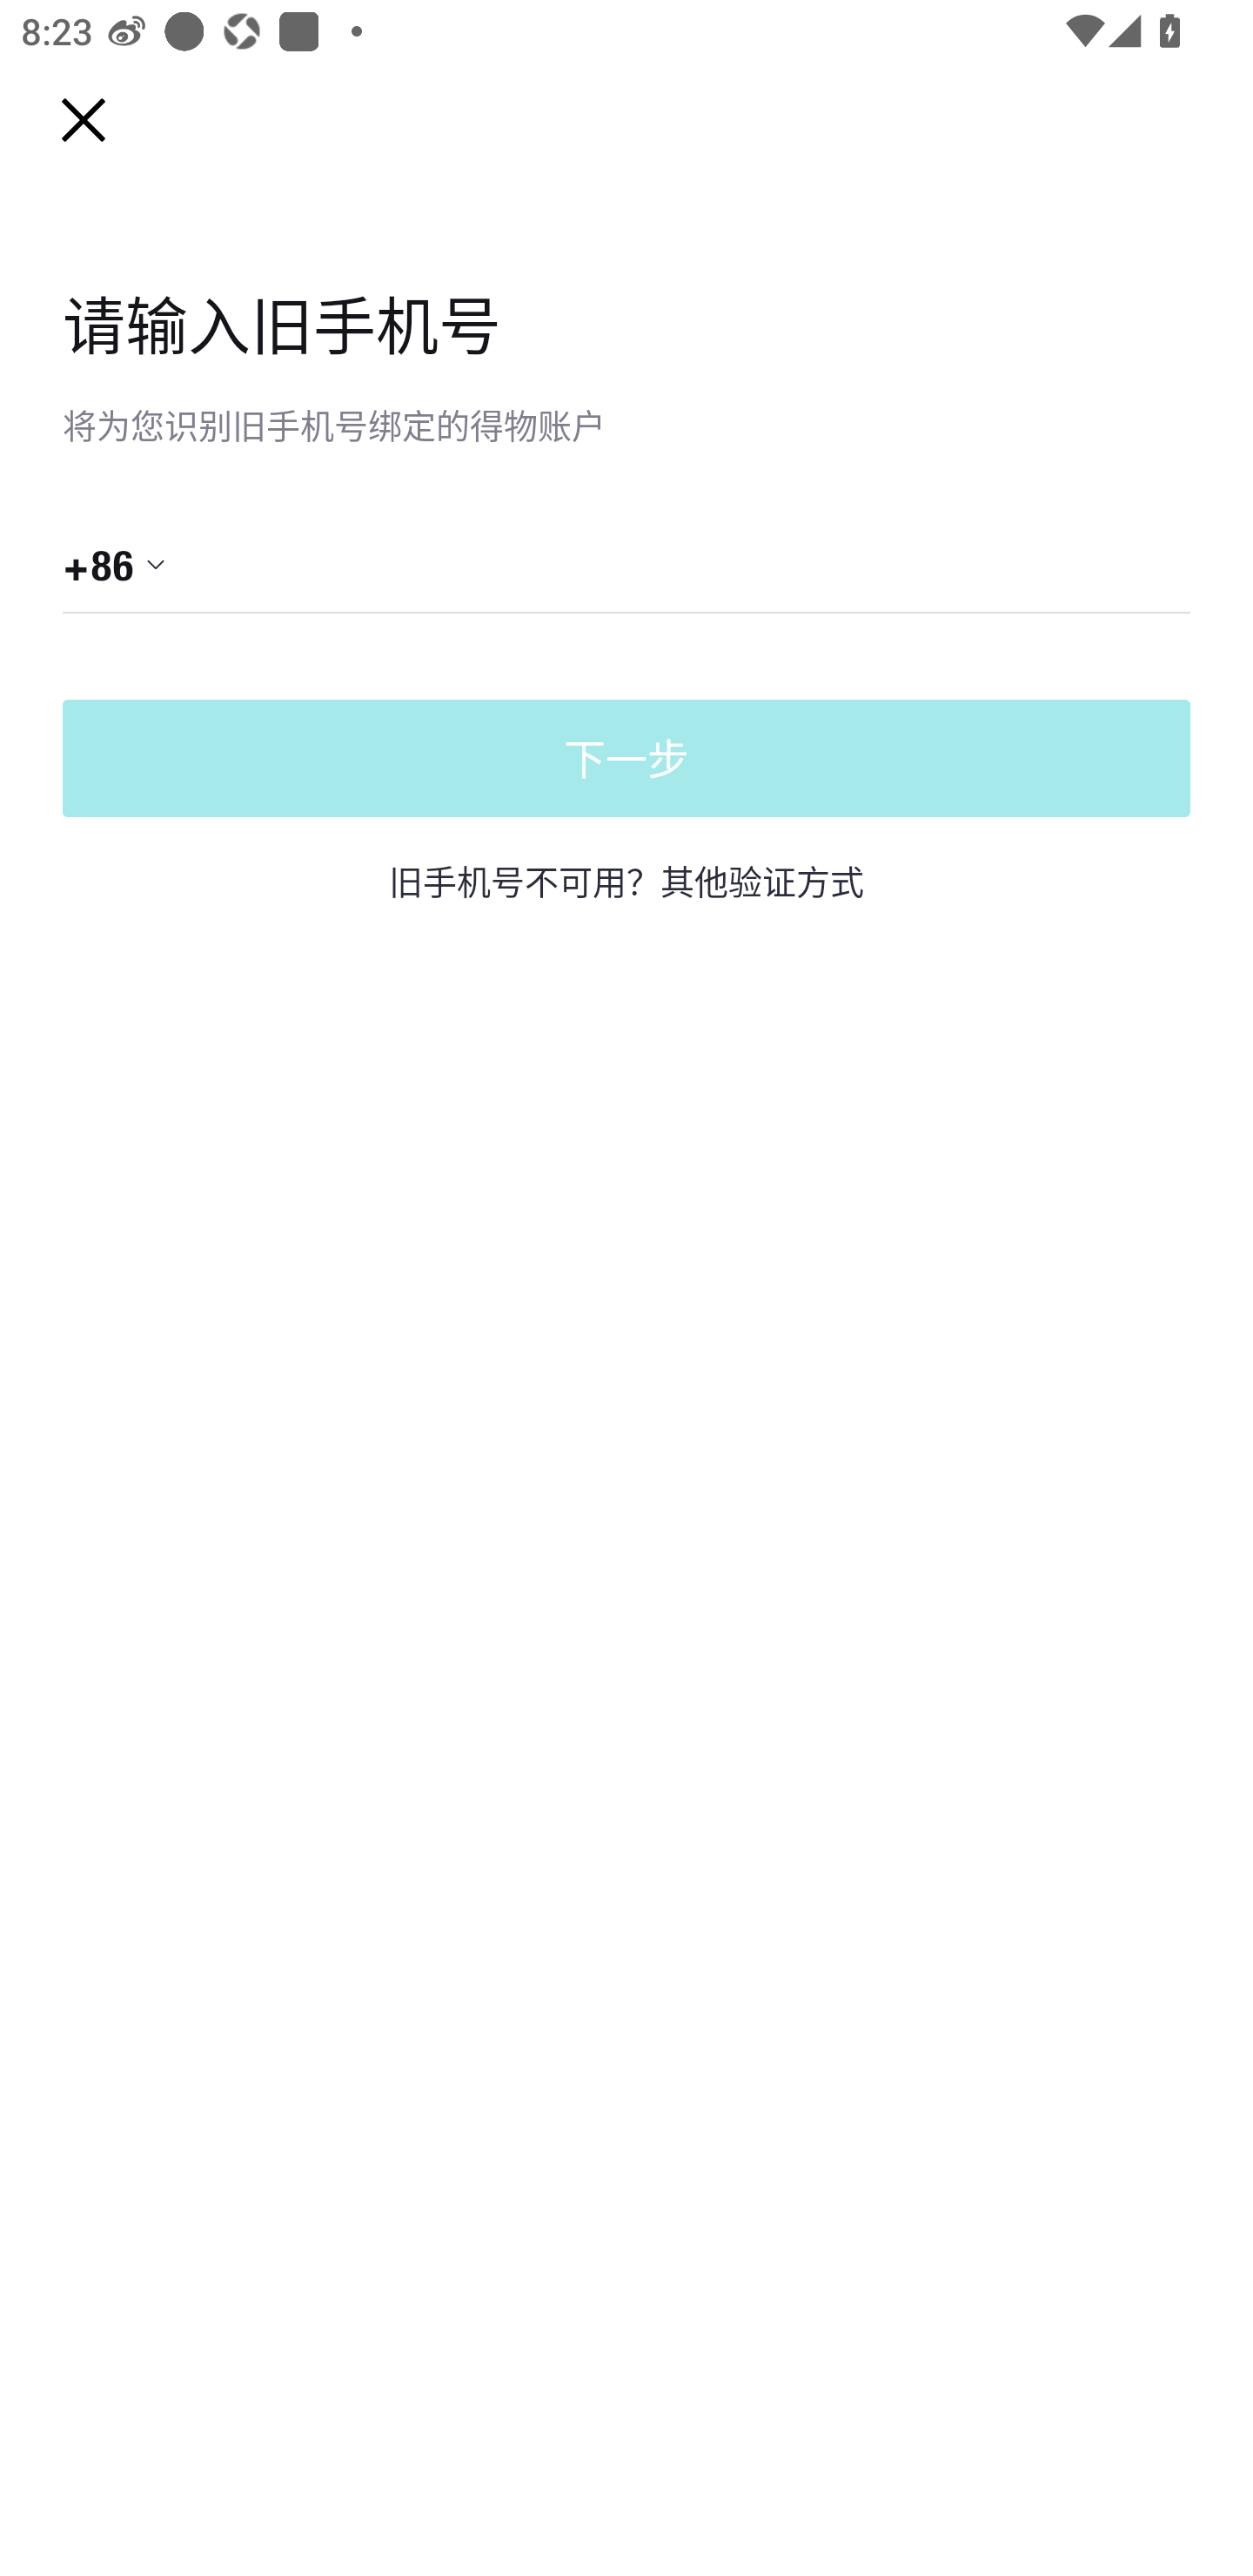 The width and height of the screenshot is (1253, 2576). What do you see at coordinates (626, 759) in the screenshot?
I see `下一步` at bounding box center [626, 759].